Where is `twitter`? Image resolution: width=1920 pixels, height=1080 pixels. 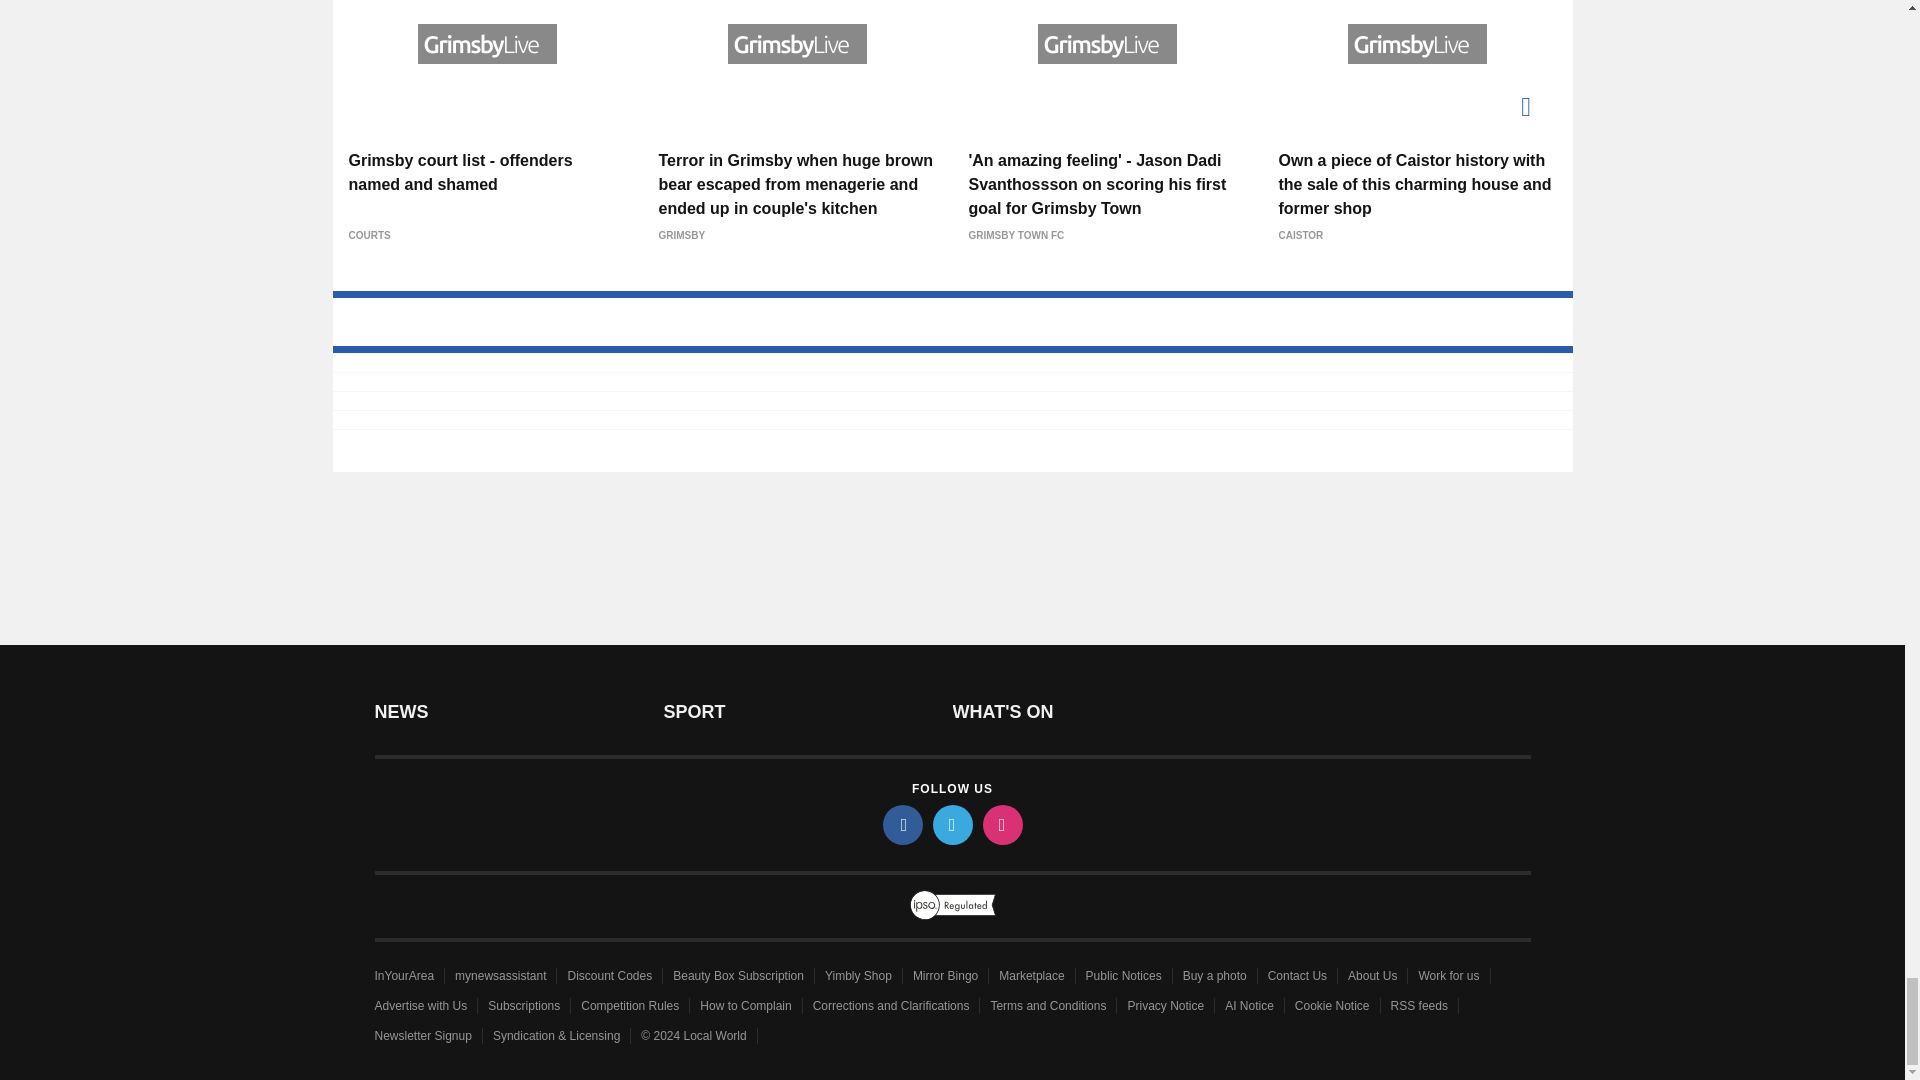
twitter is located at coordinates (951, 824).